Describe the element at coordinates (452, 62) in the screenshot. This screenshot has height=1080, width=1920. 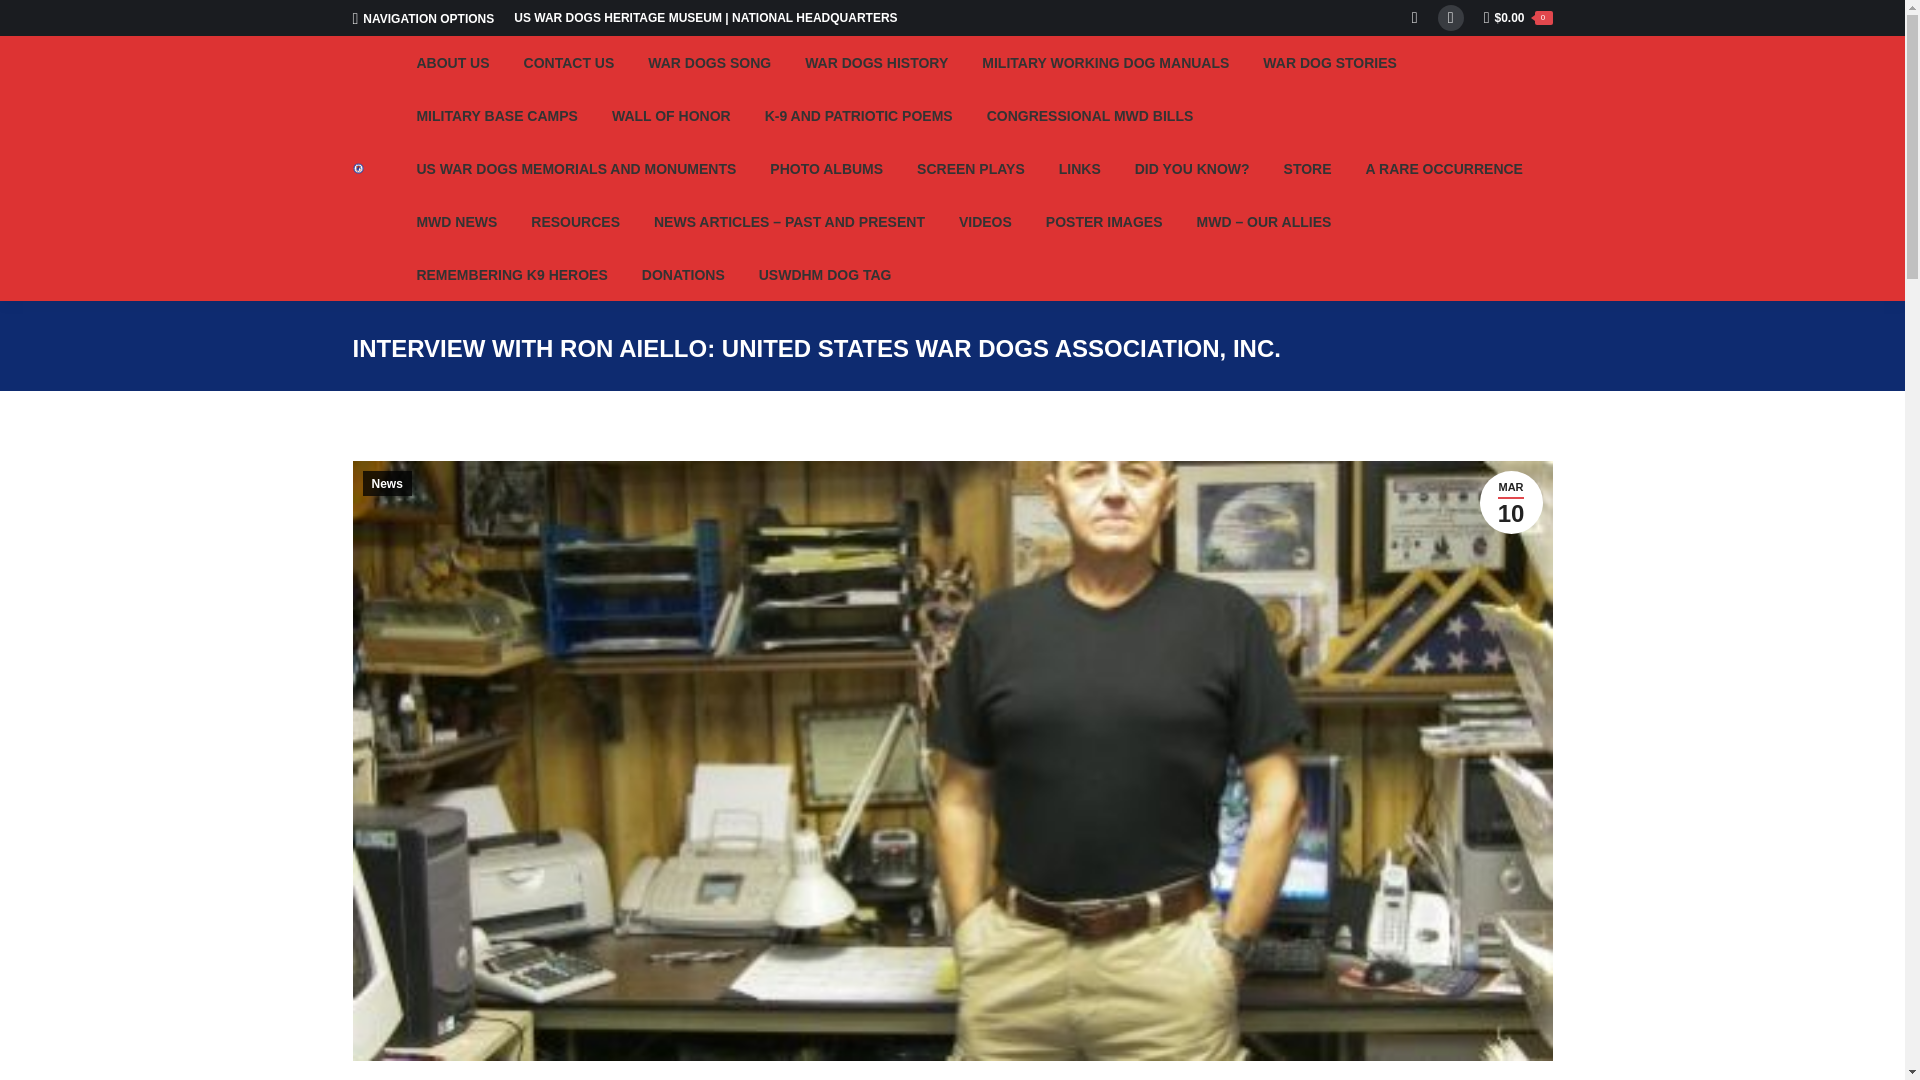
I see `About The US War Dog Association` at that location.